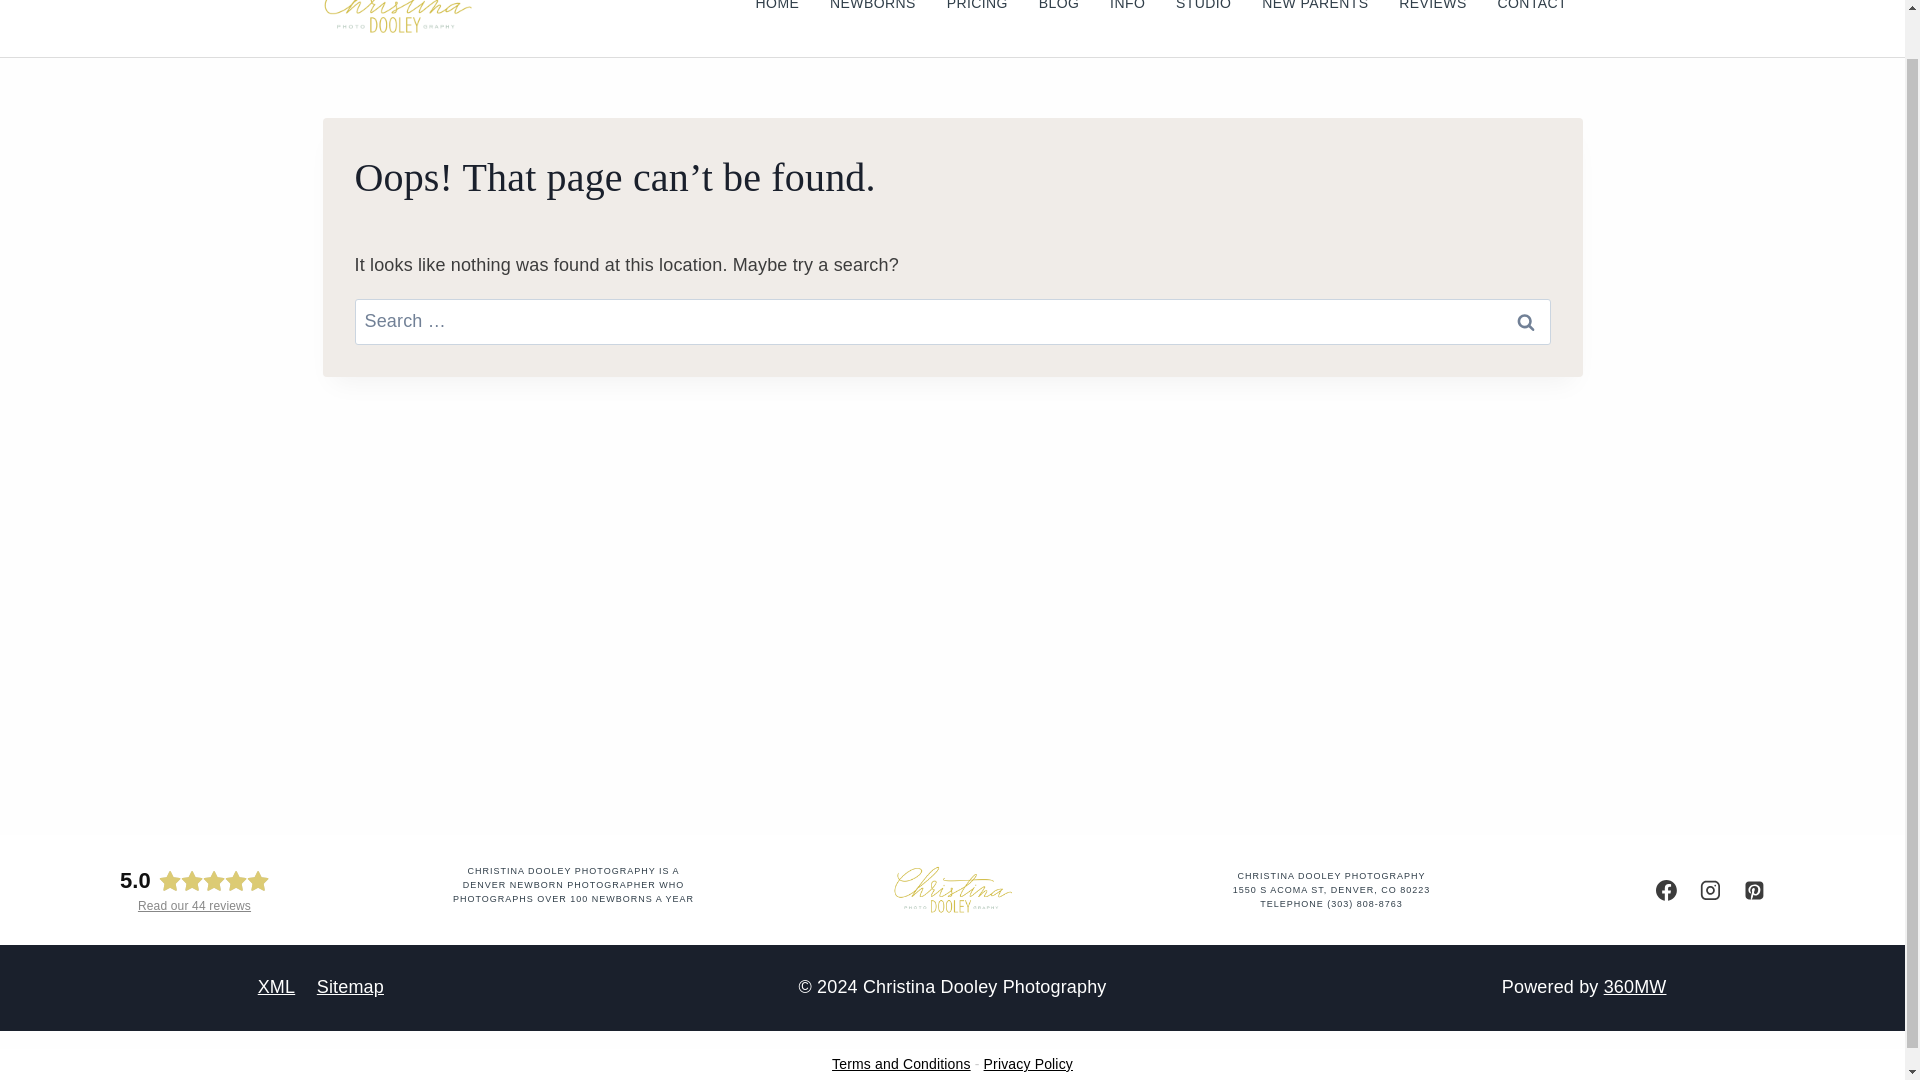  What do you see at coordinates (1204, 14) in the screenshot?
I see `STUDIO` at bounding box center [1204, 14].